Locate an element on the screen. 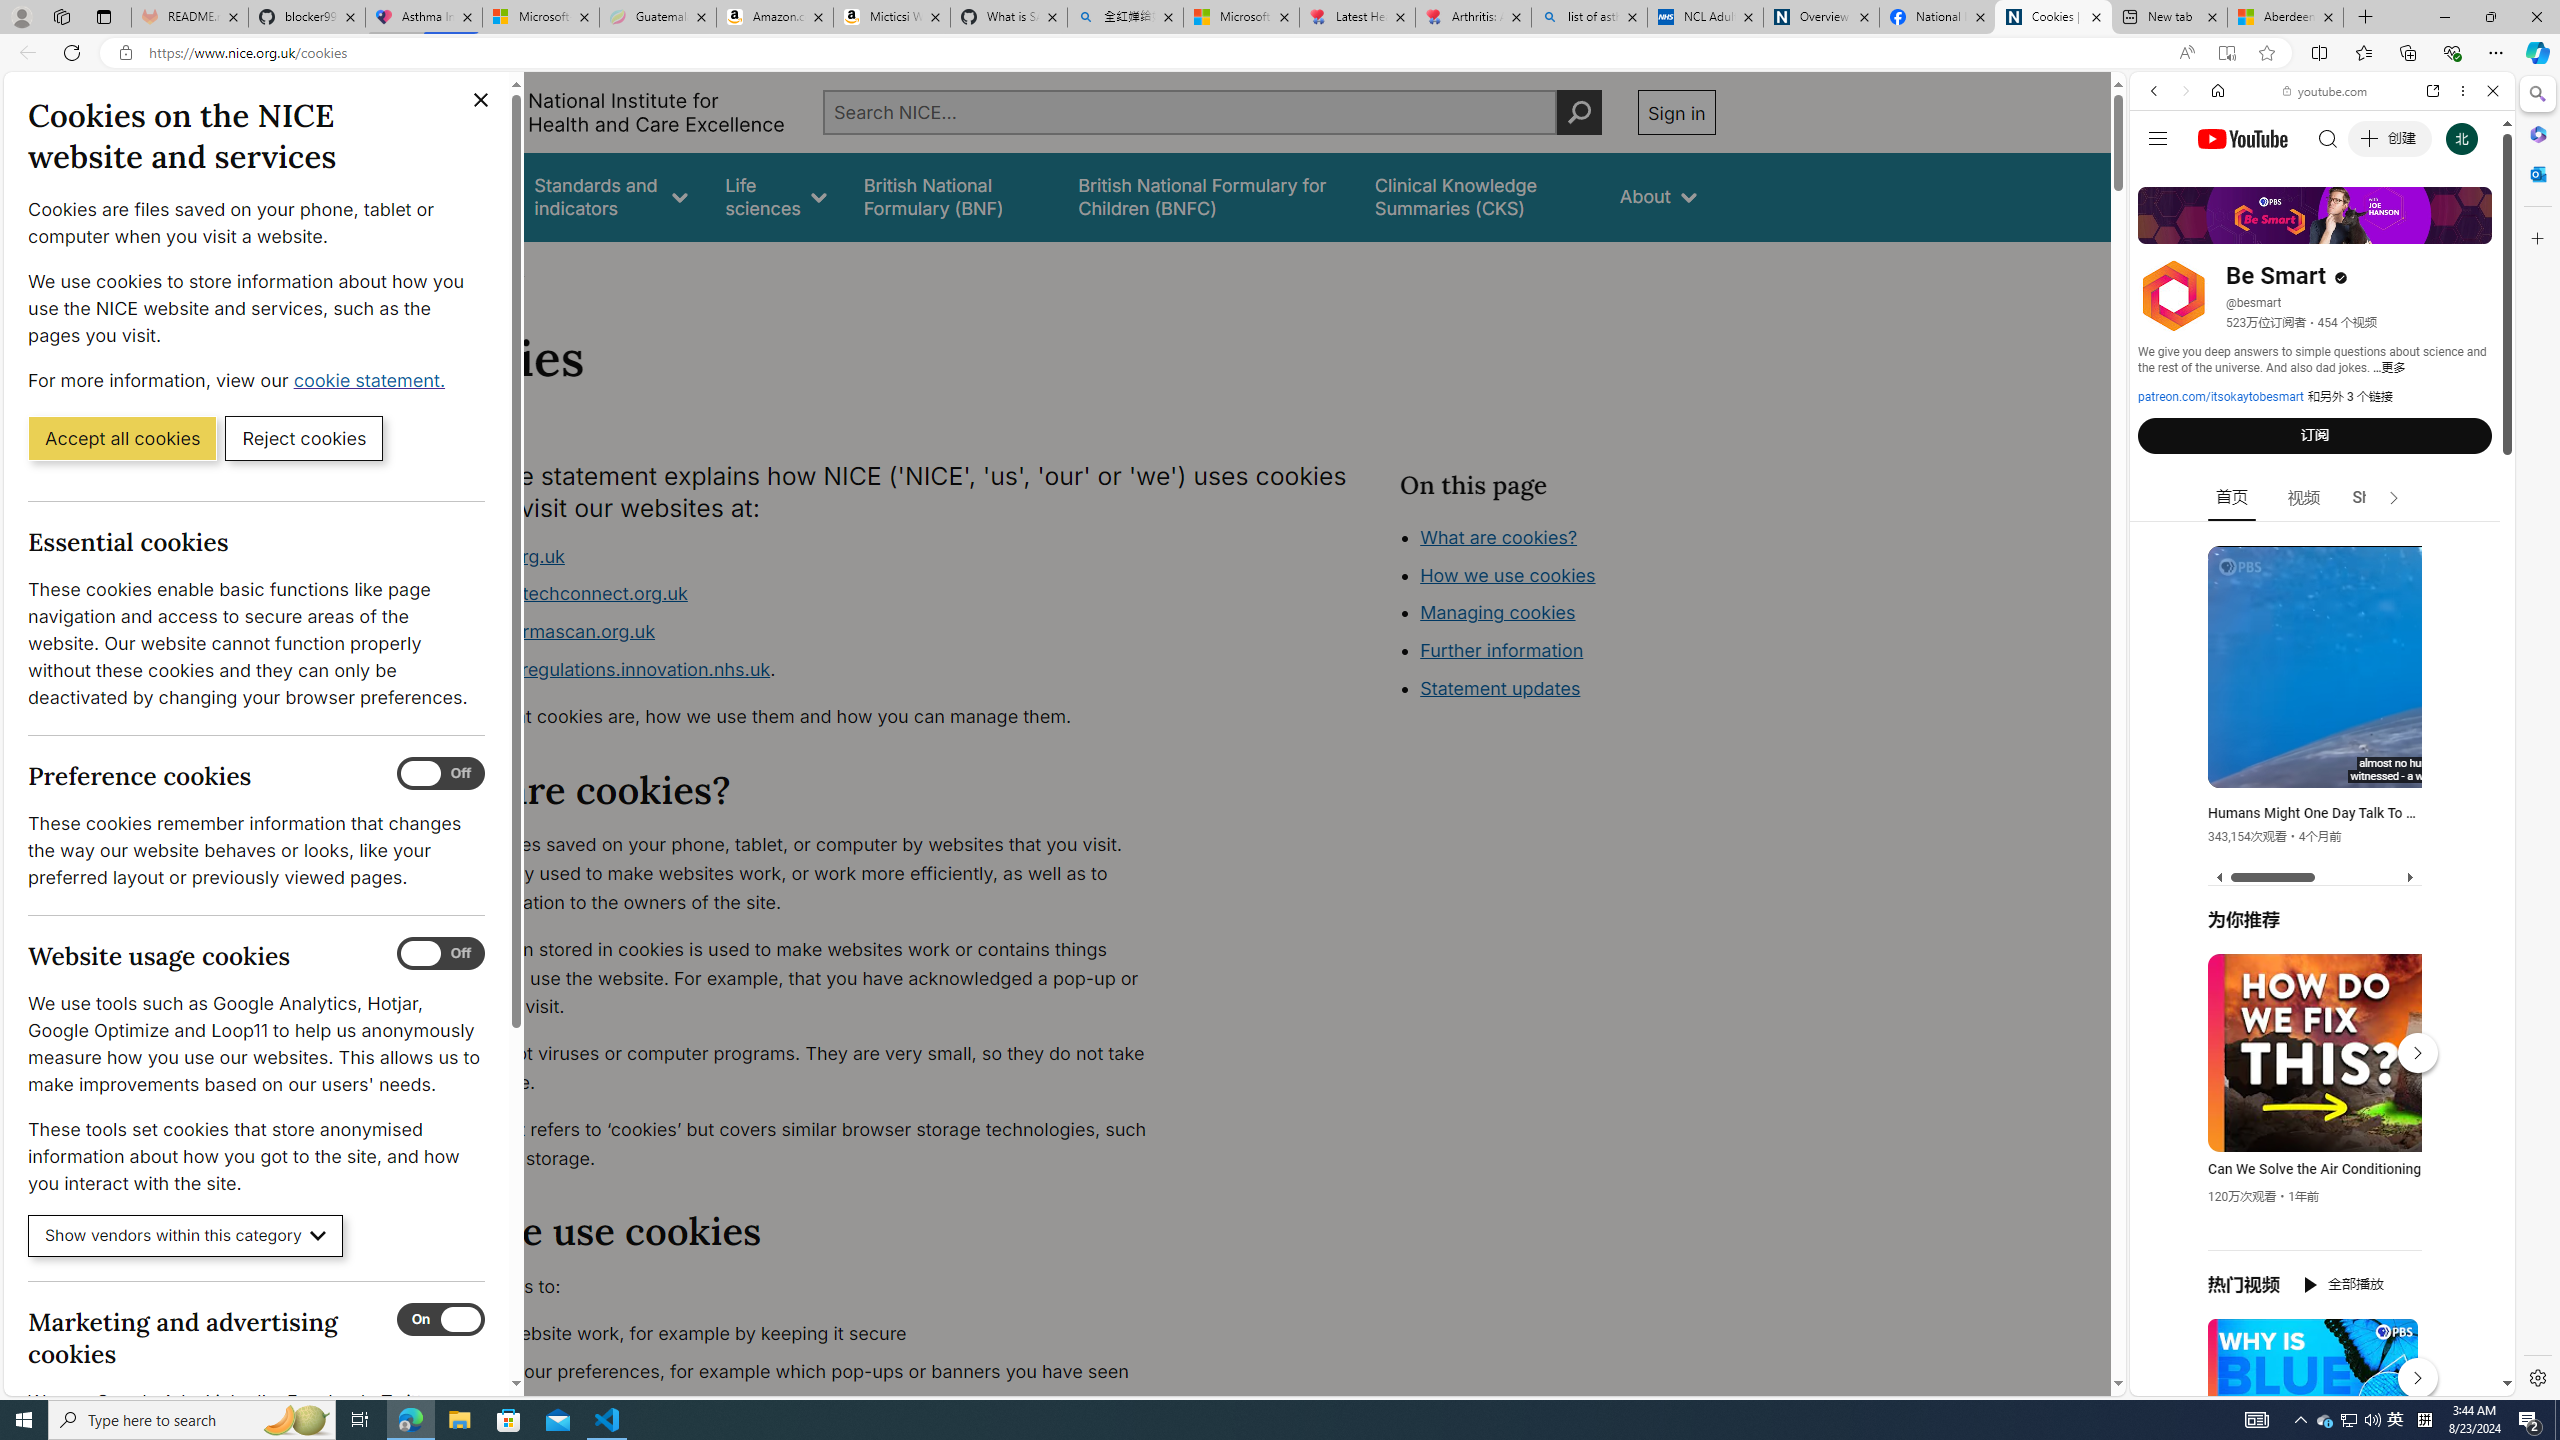 This screenshot has width=2560, height=1440. How we use cookies is located at coordinates (1576, 686).